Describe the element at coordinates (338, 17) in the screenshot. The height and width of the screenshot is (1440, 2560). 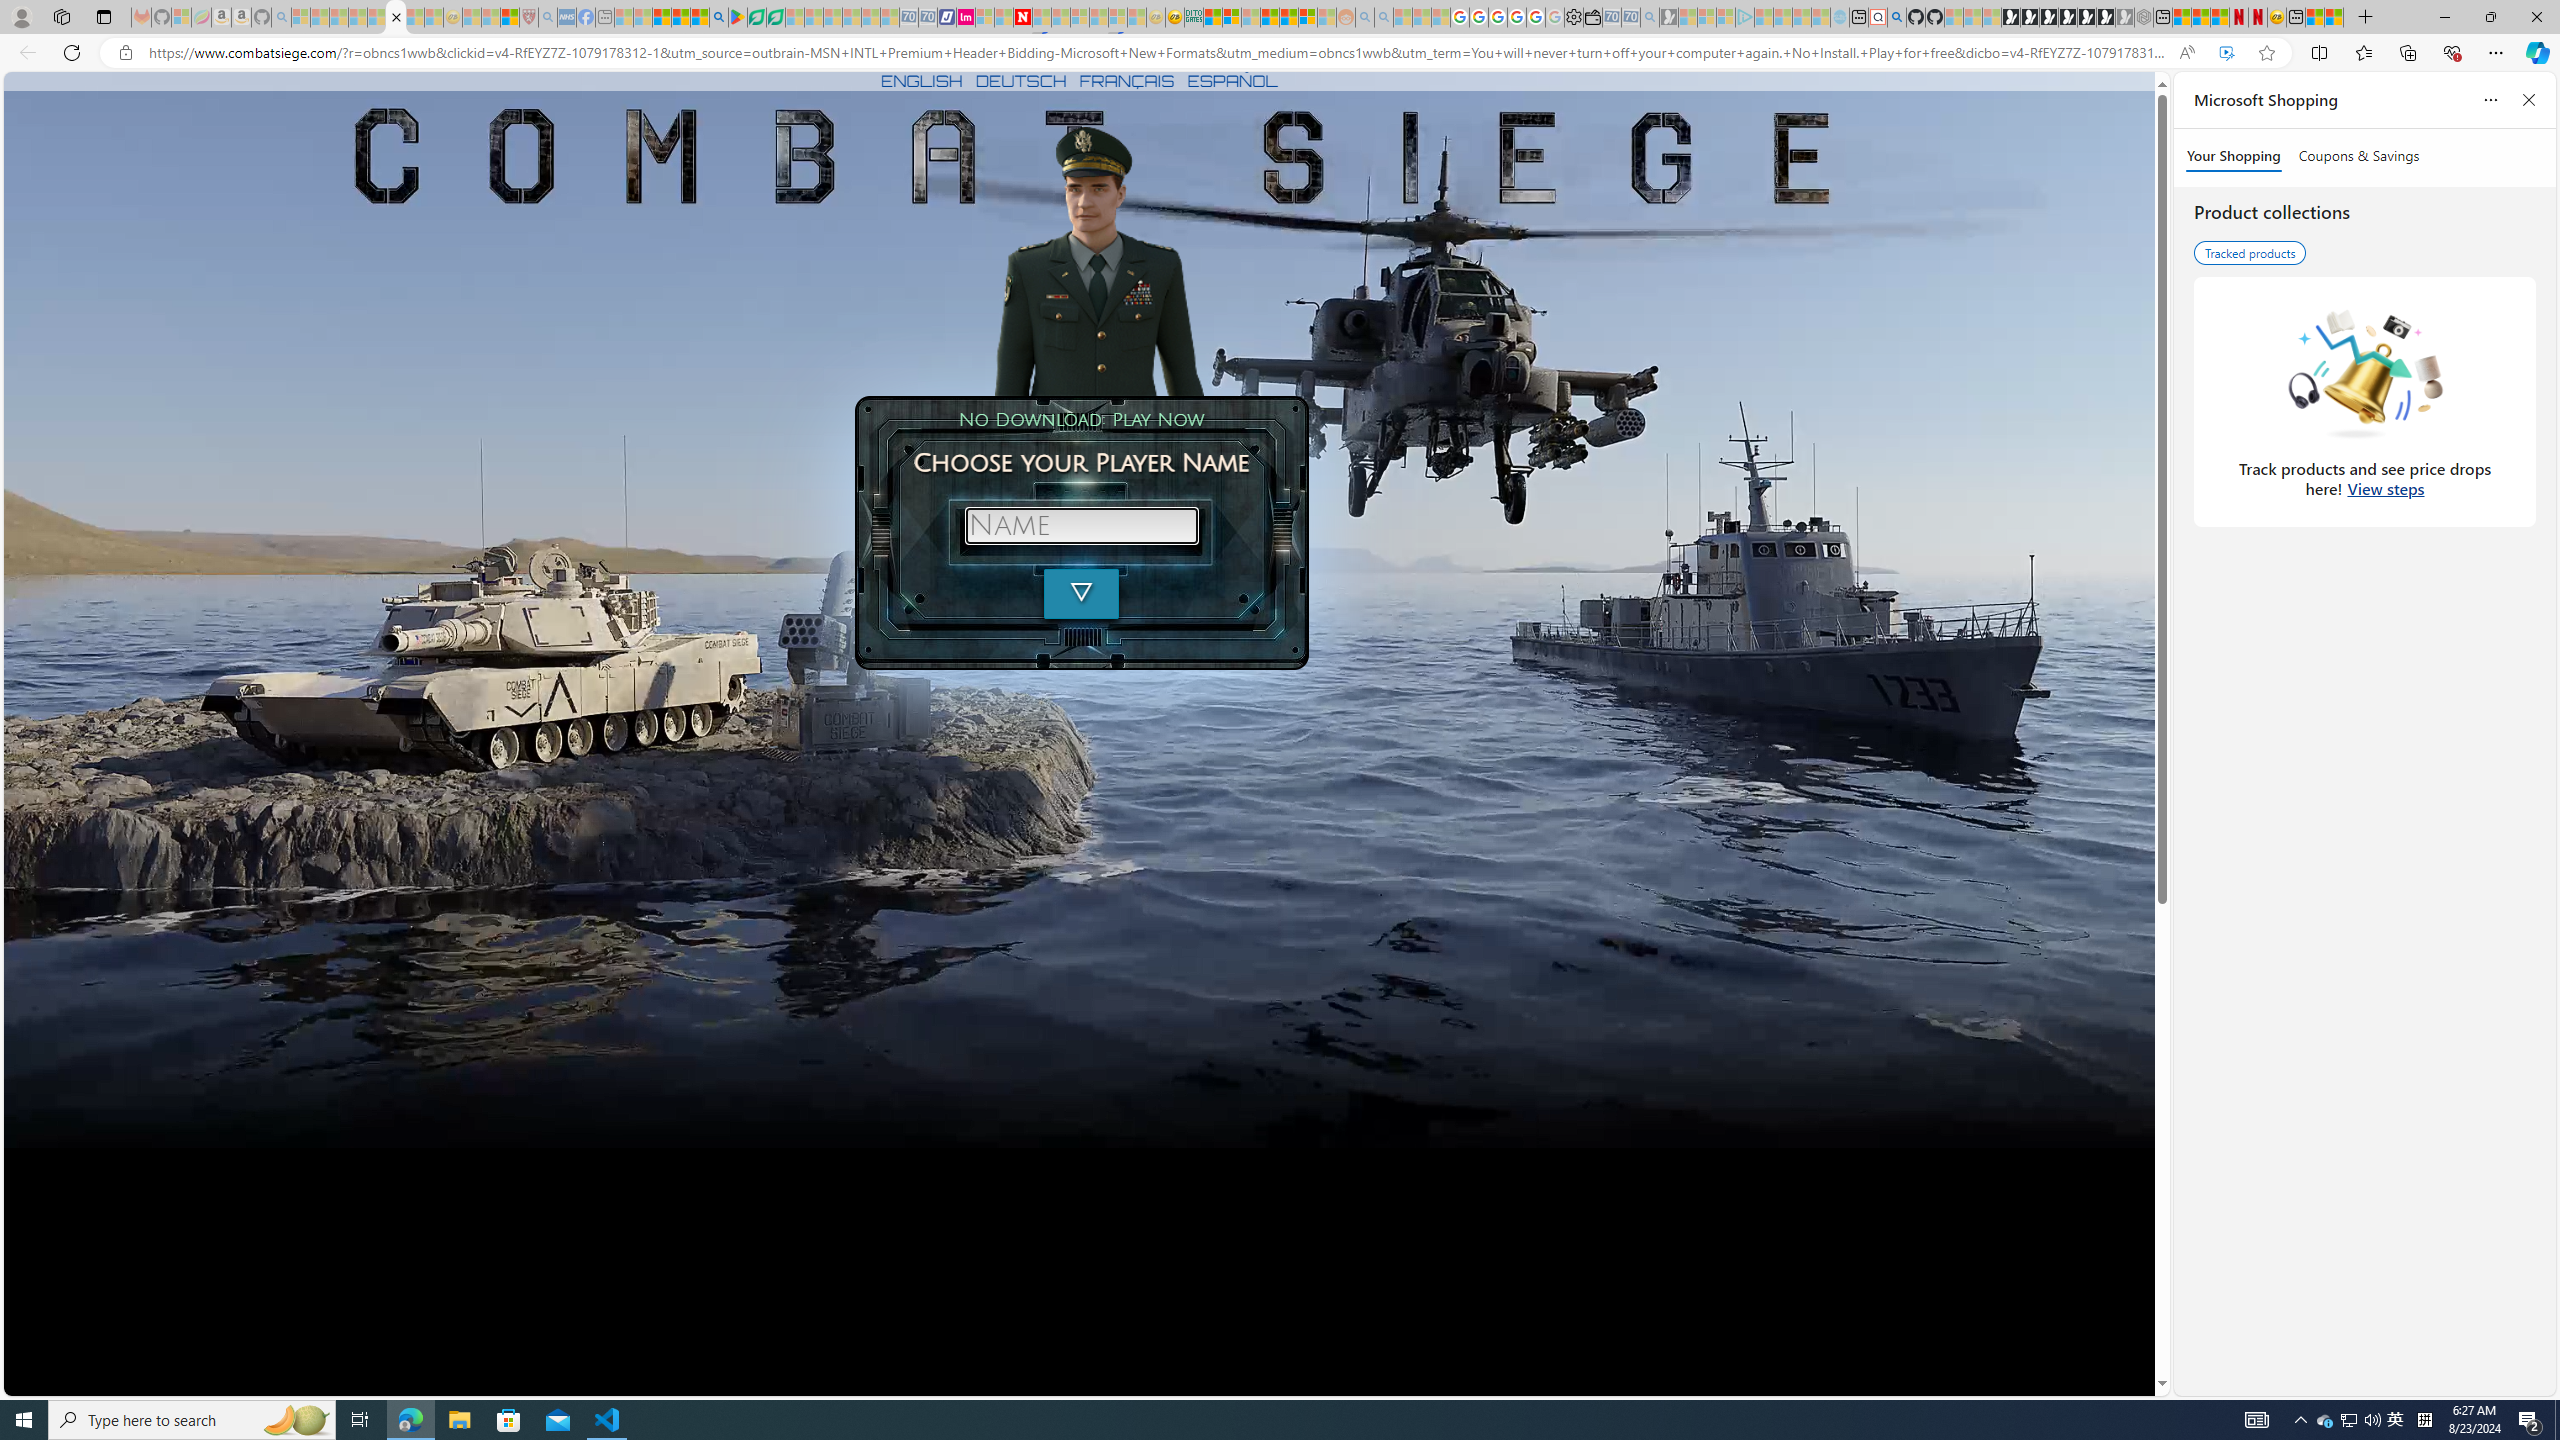
I see `The Weather Channel - MSN - Sleeping` at that location.